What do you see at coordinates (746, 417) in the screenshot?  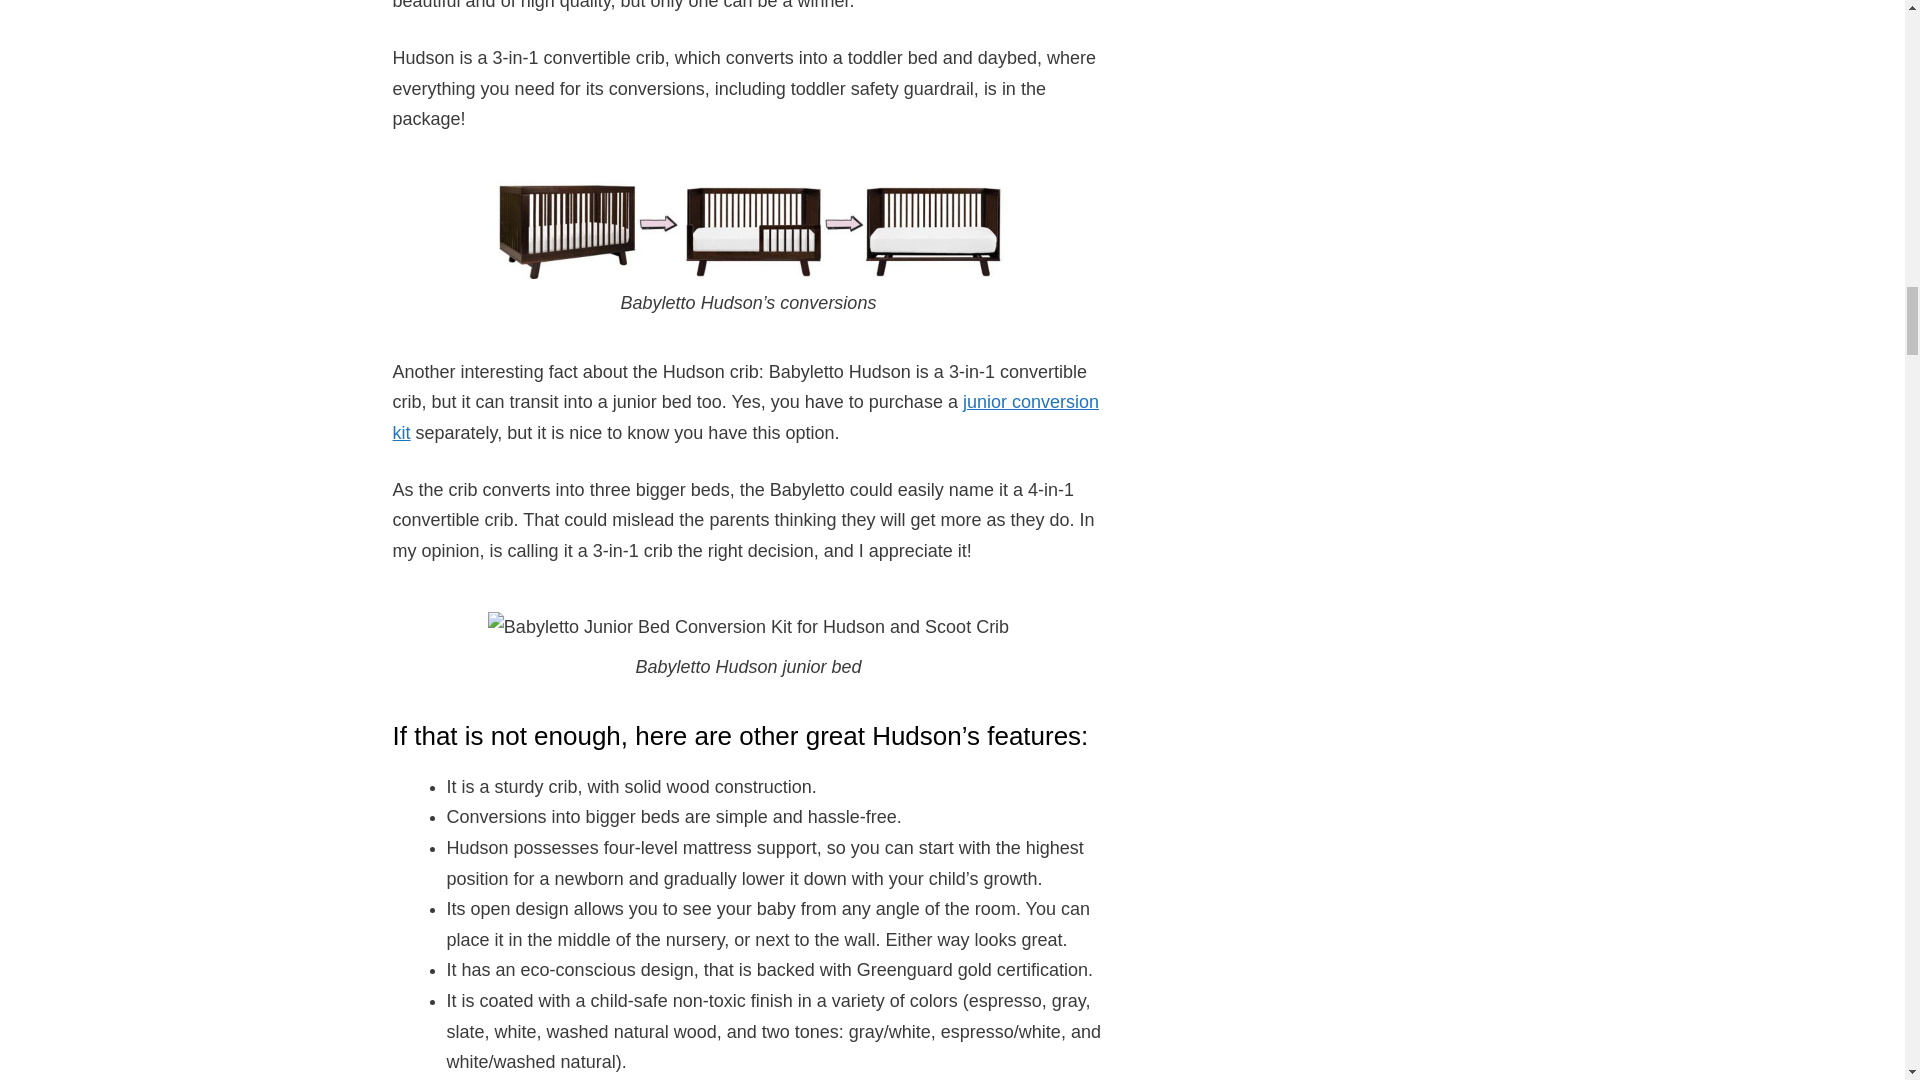 I see `Amazon Affiliate Link` at bounding box center [746, 417].